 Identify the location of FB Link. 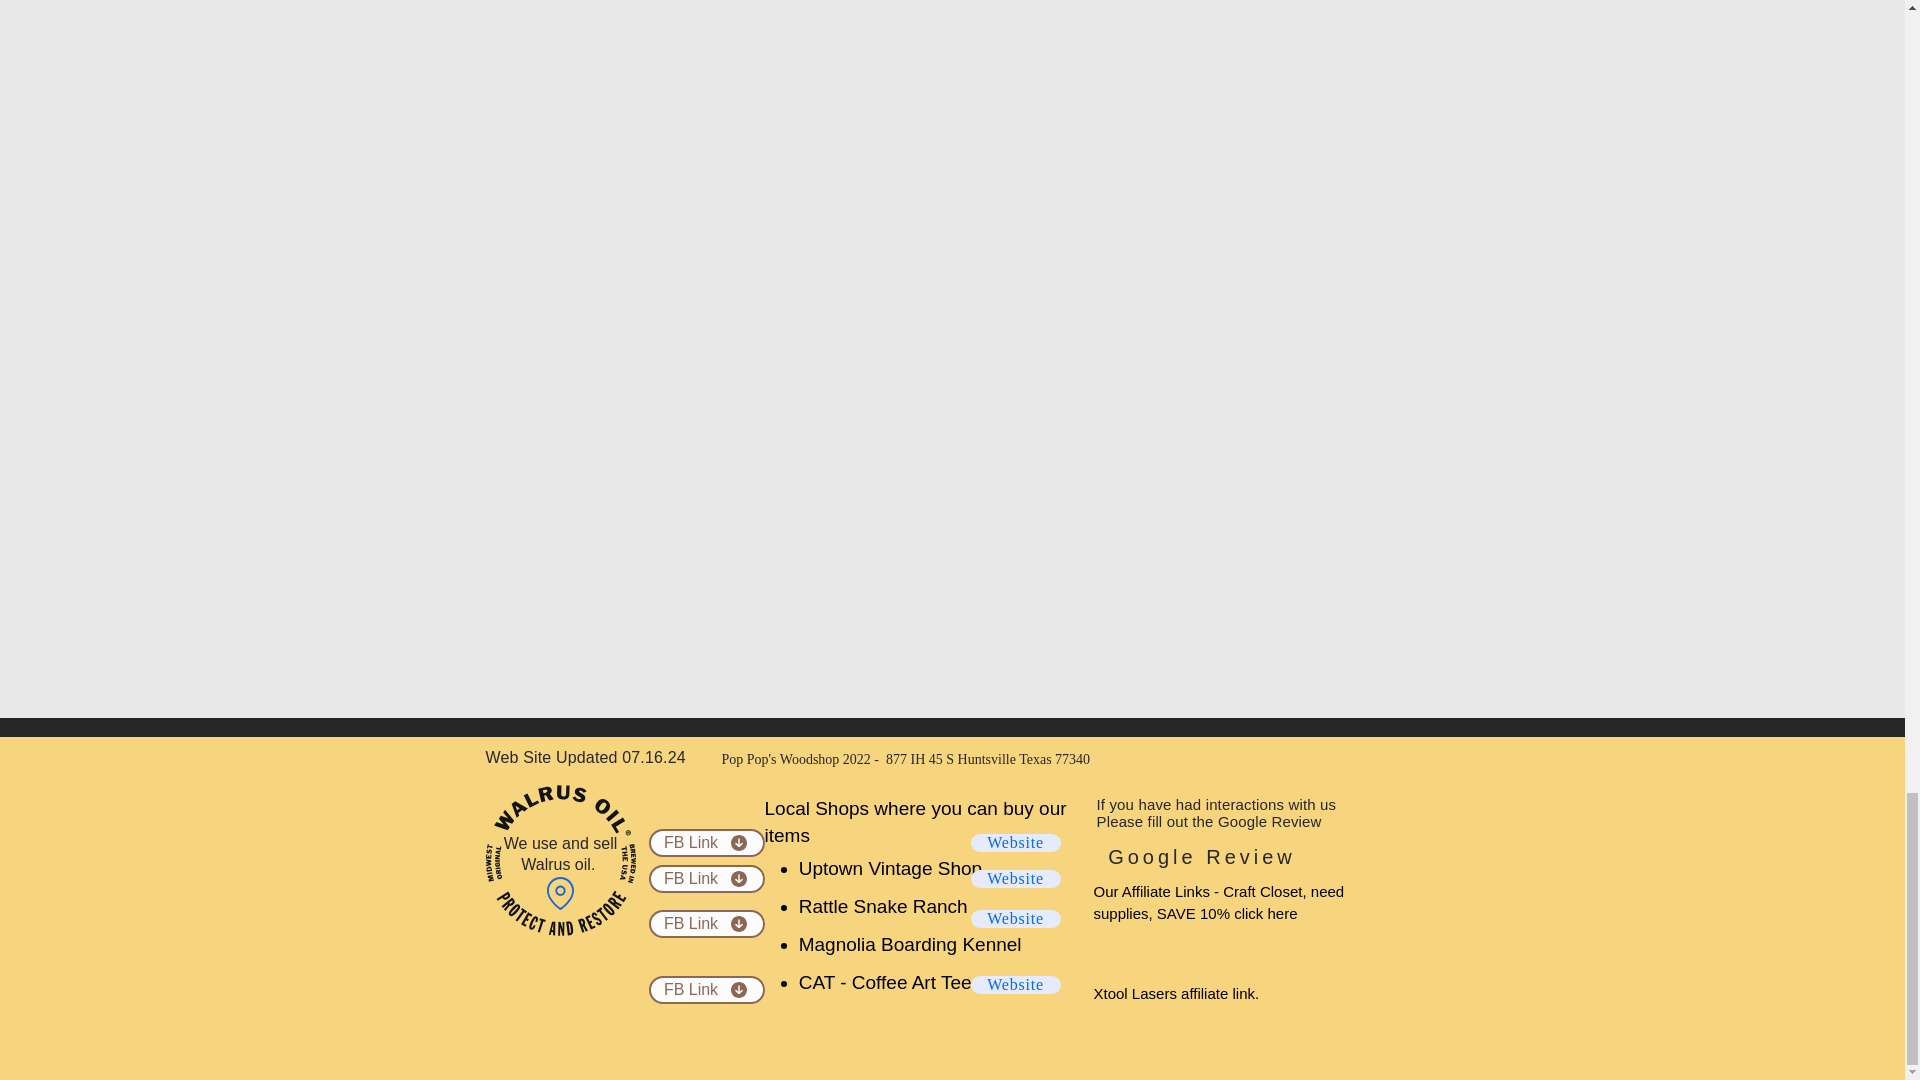
(706, 990).